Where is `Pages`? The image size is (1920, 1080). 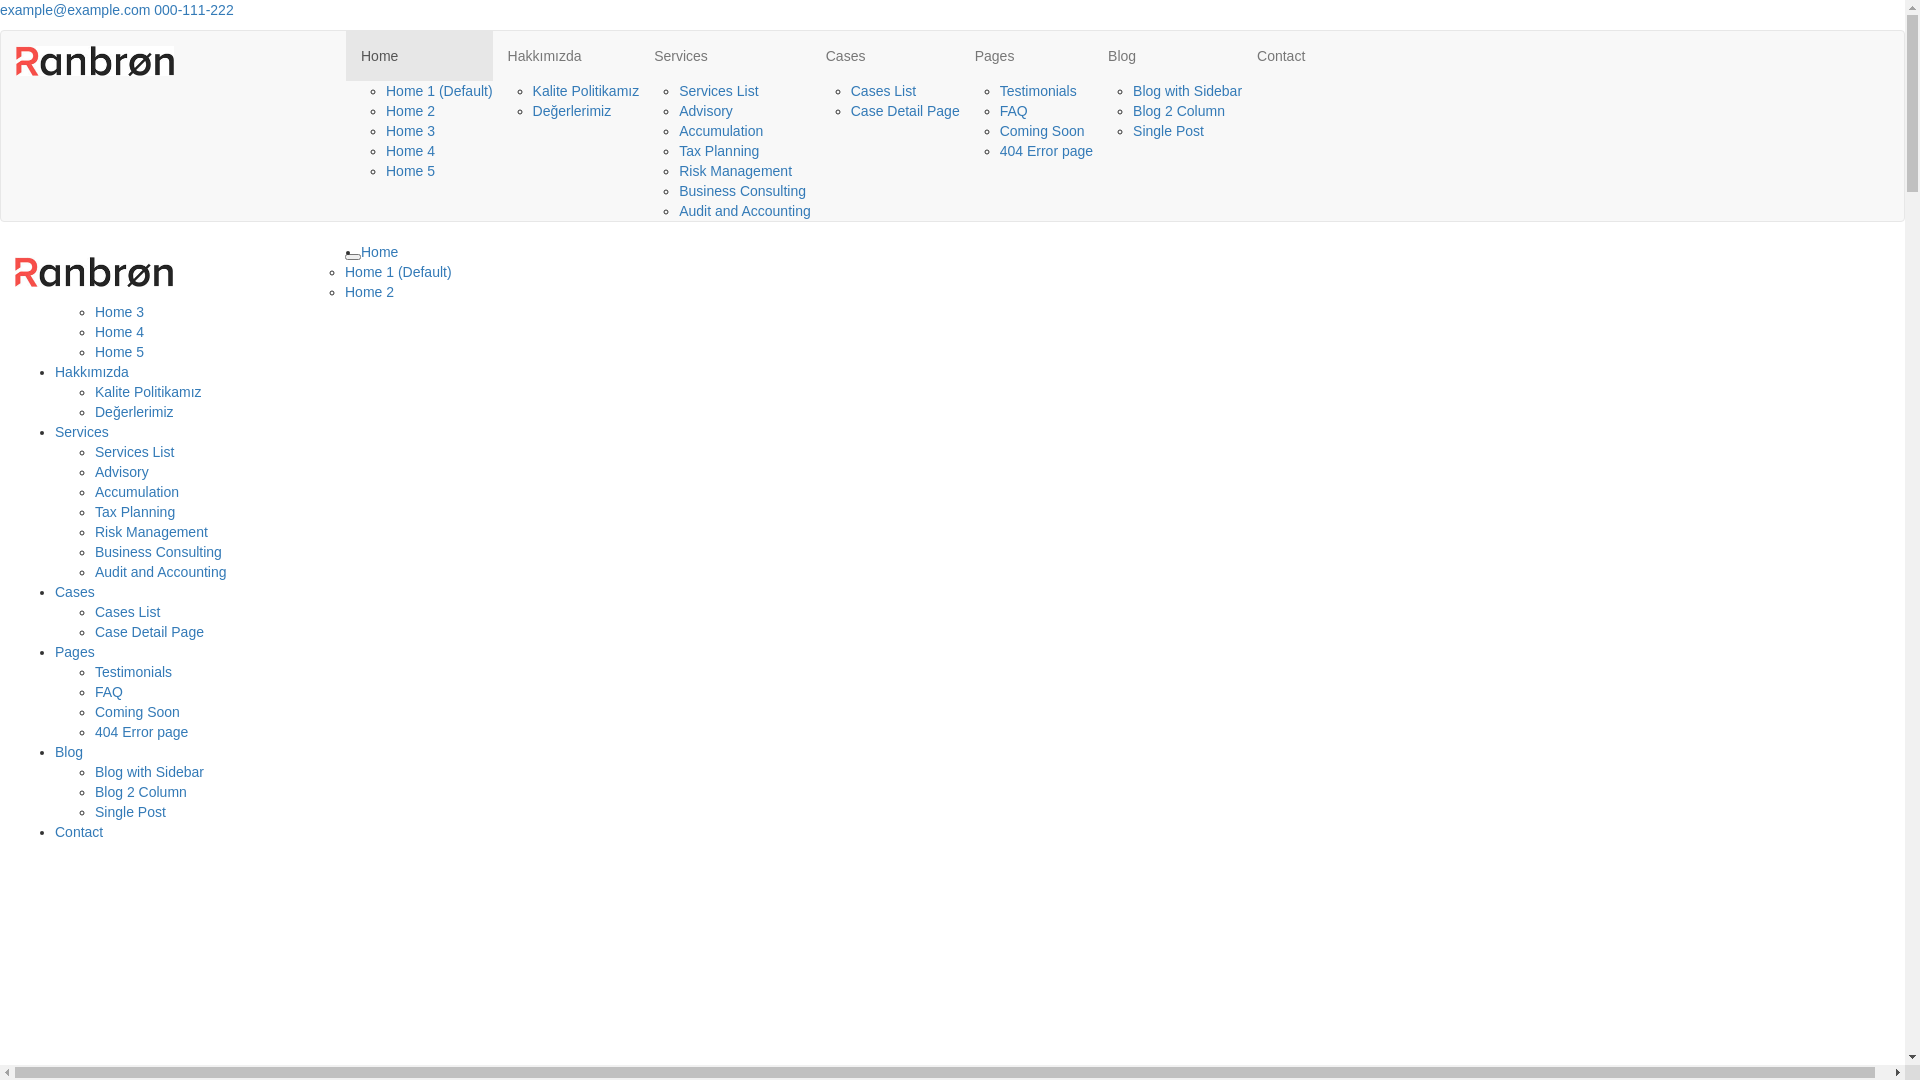
Pages is located at coordinates (75, 652).